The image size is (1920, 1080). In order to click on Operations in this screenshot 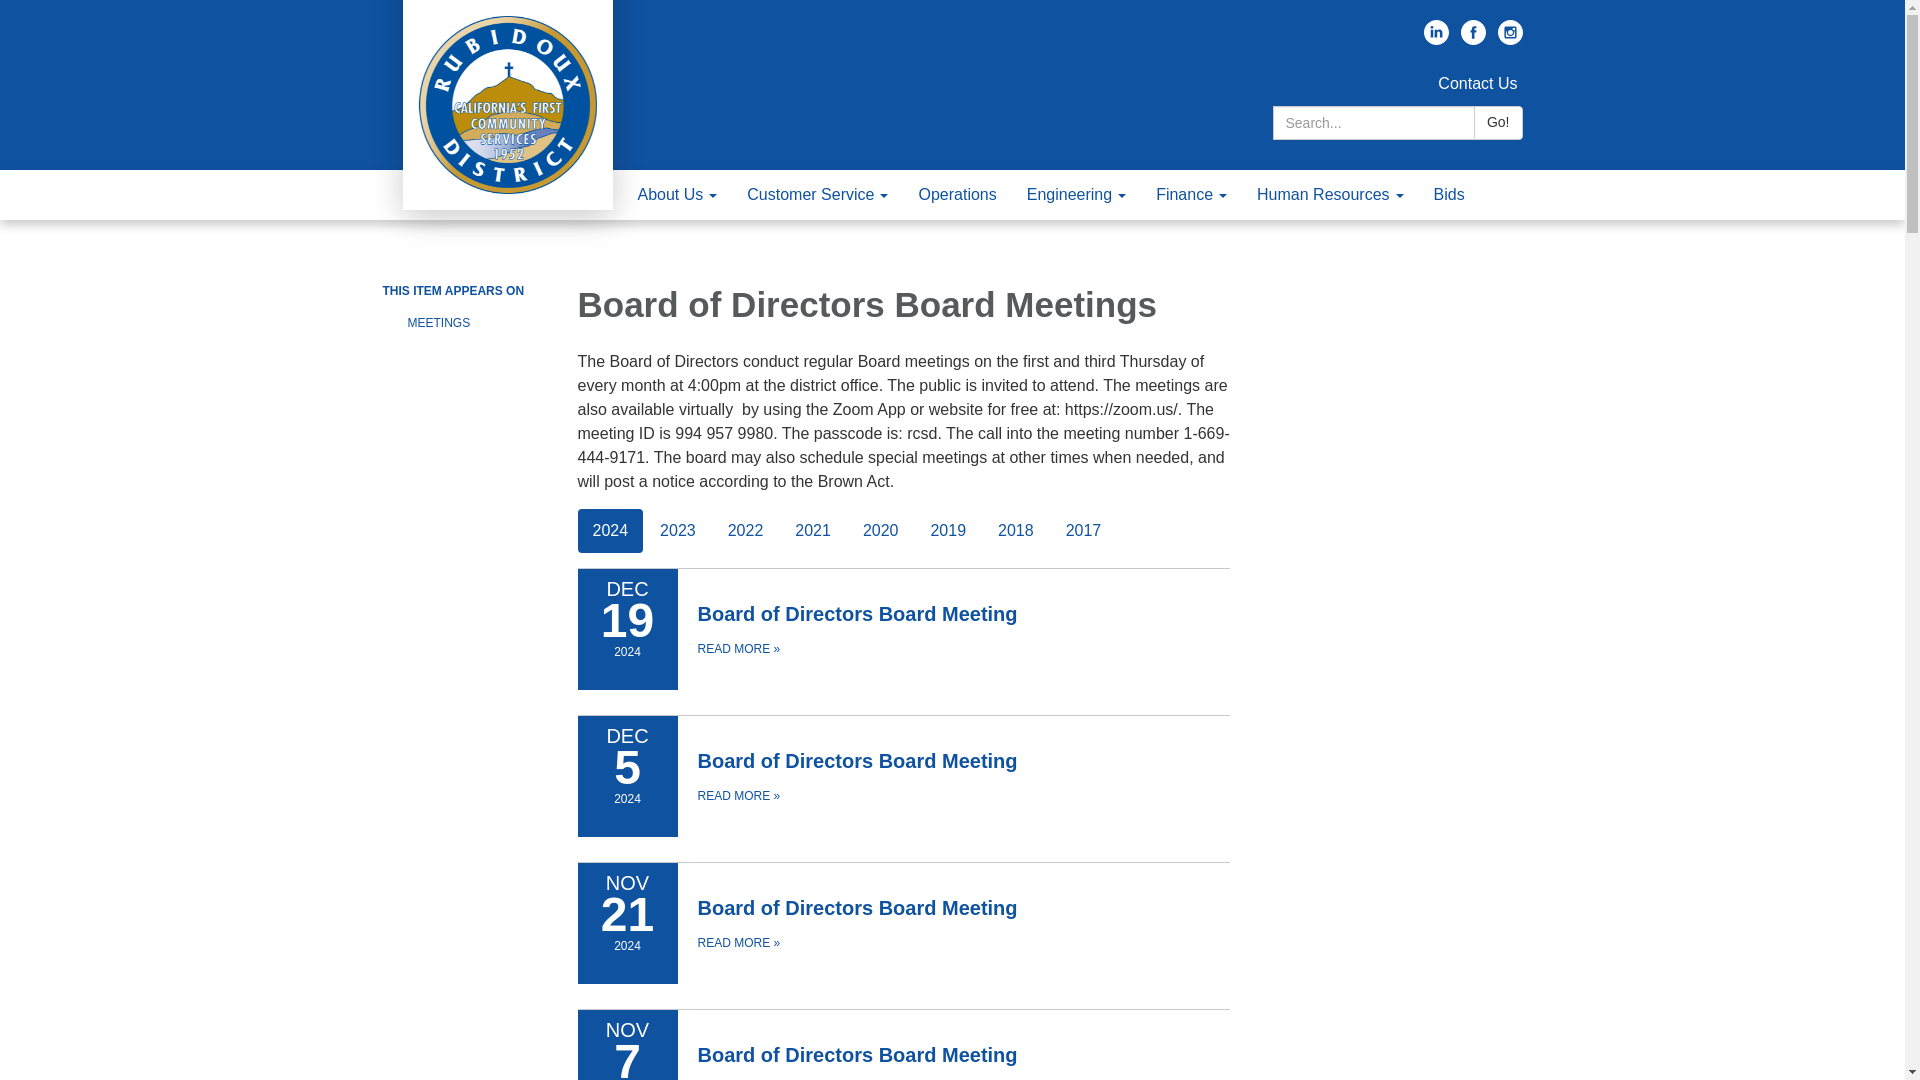, I will do `click(956, 194)`.